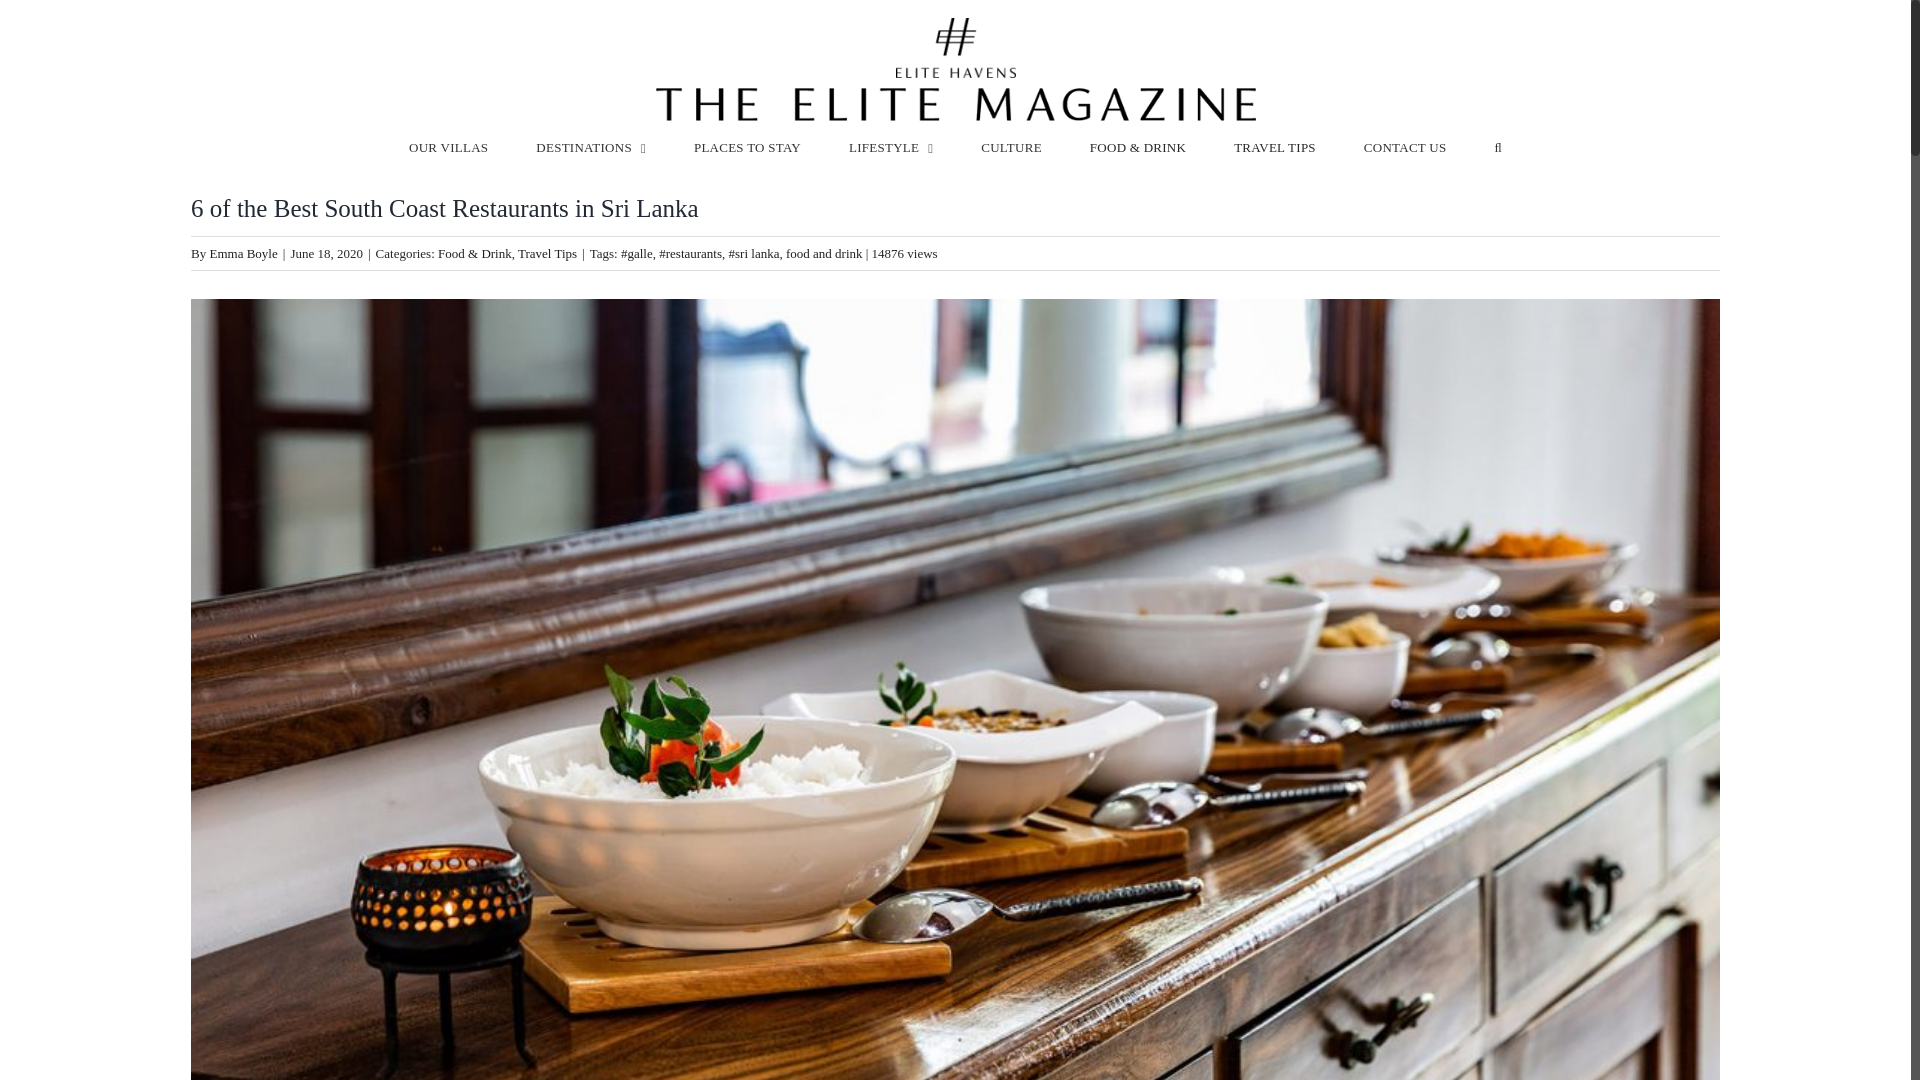 This screenshot has width=1920, height=1080. What do you see at coordinates (448, 147) in the screenshot?
I see `OUR VILLAS` at bounding box center [448, 147].